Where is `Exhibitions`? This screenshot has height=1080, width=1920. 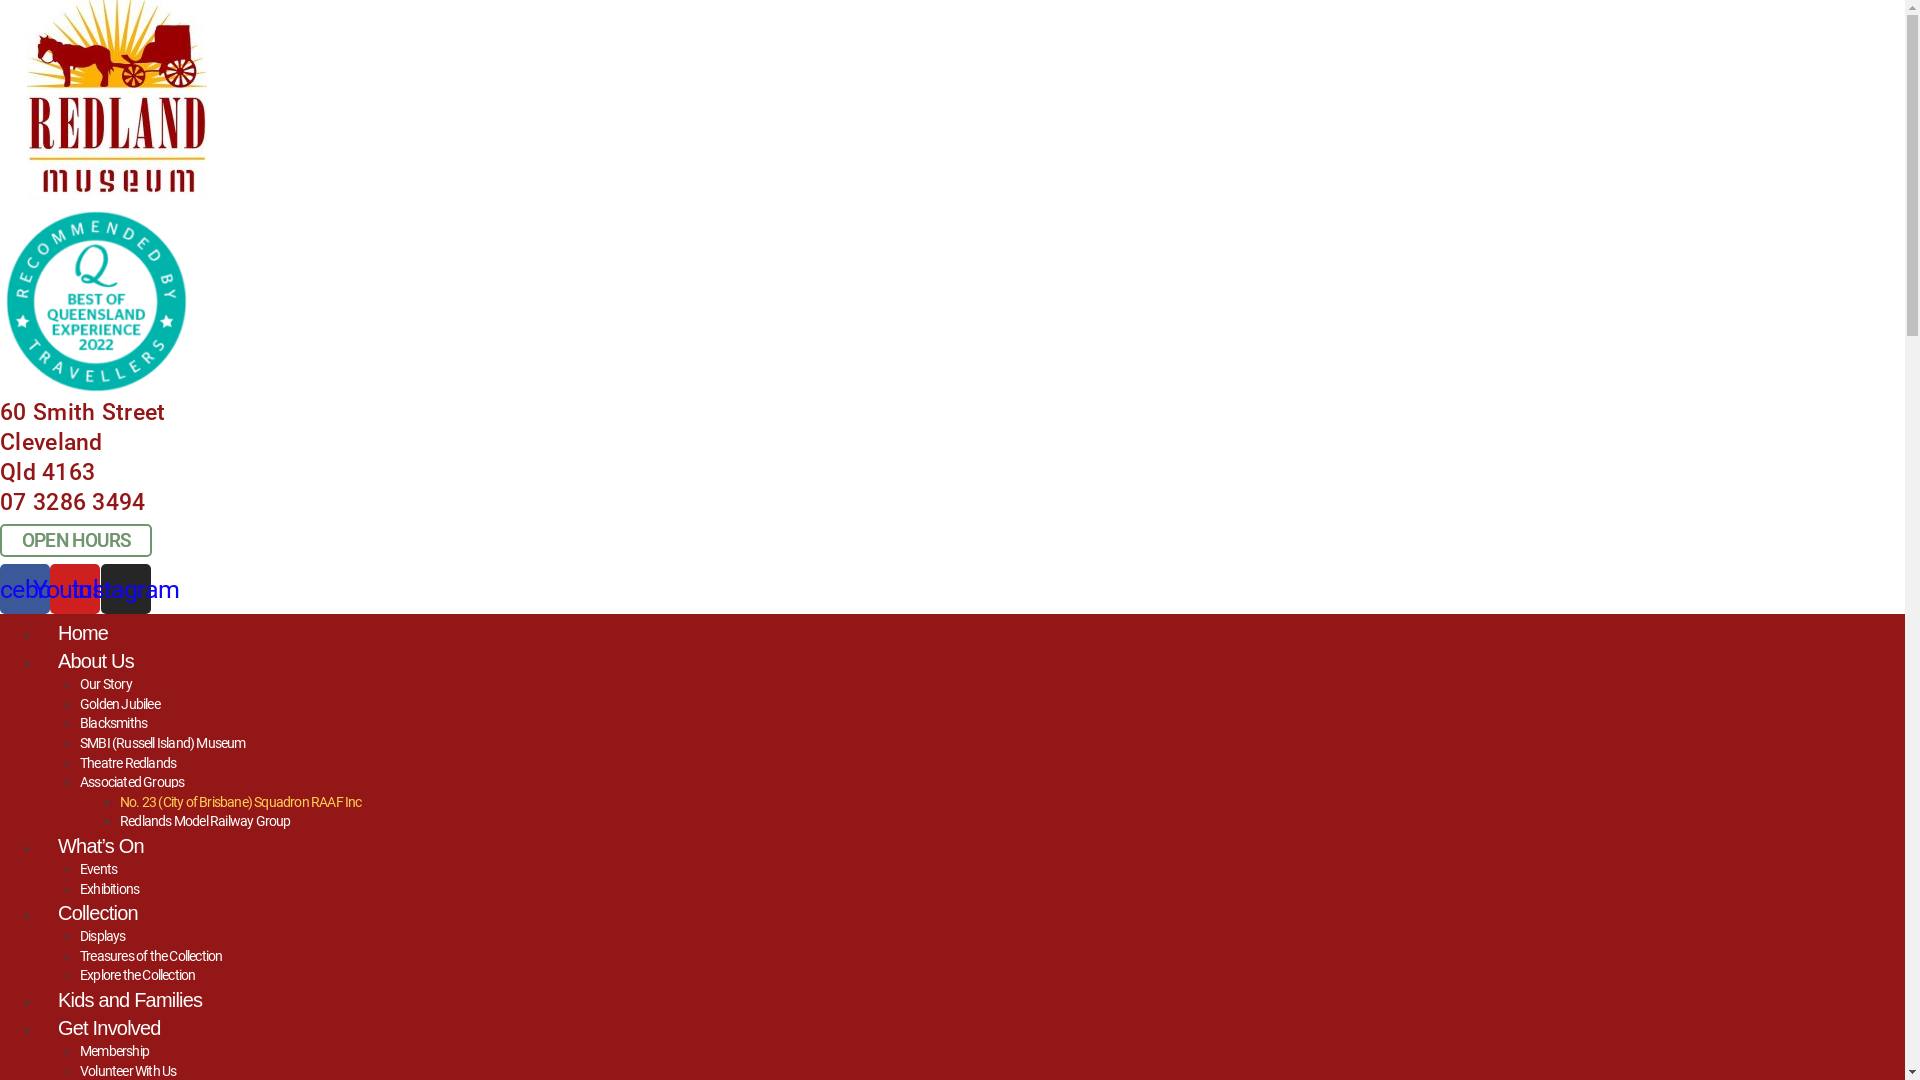
Exhibitions is located at coordinates (110, 889).